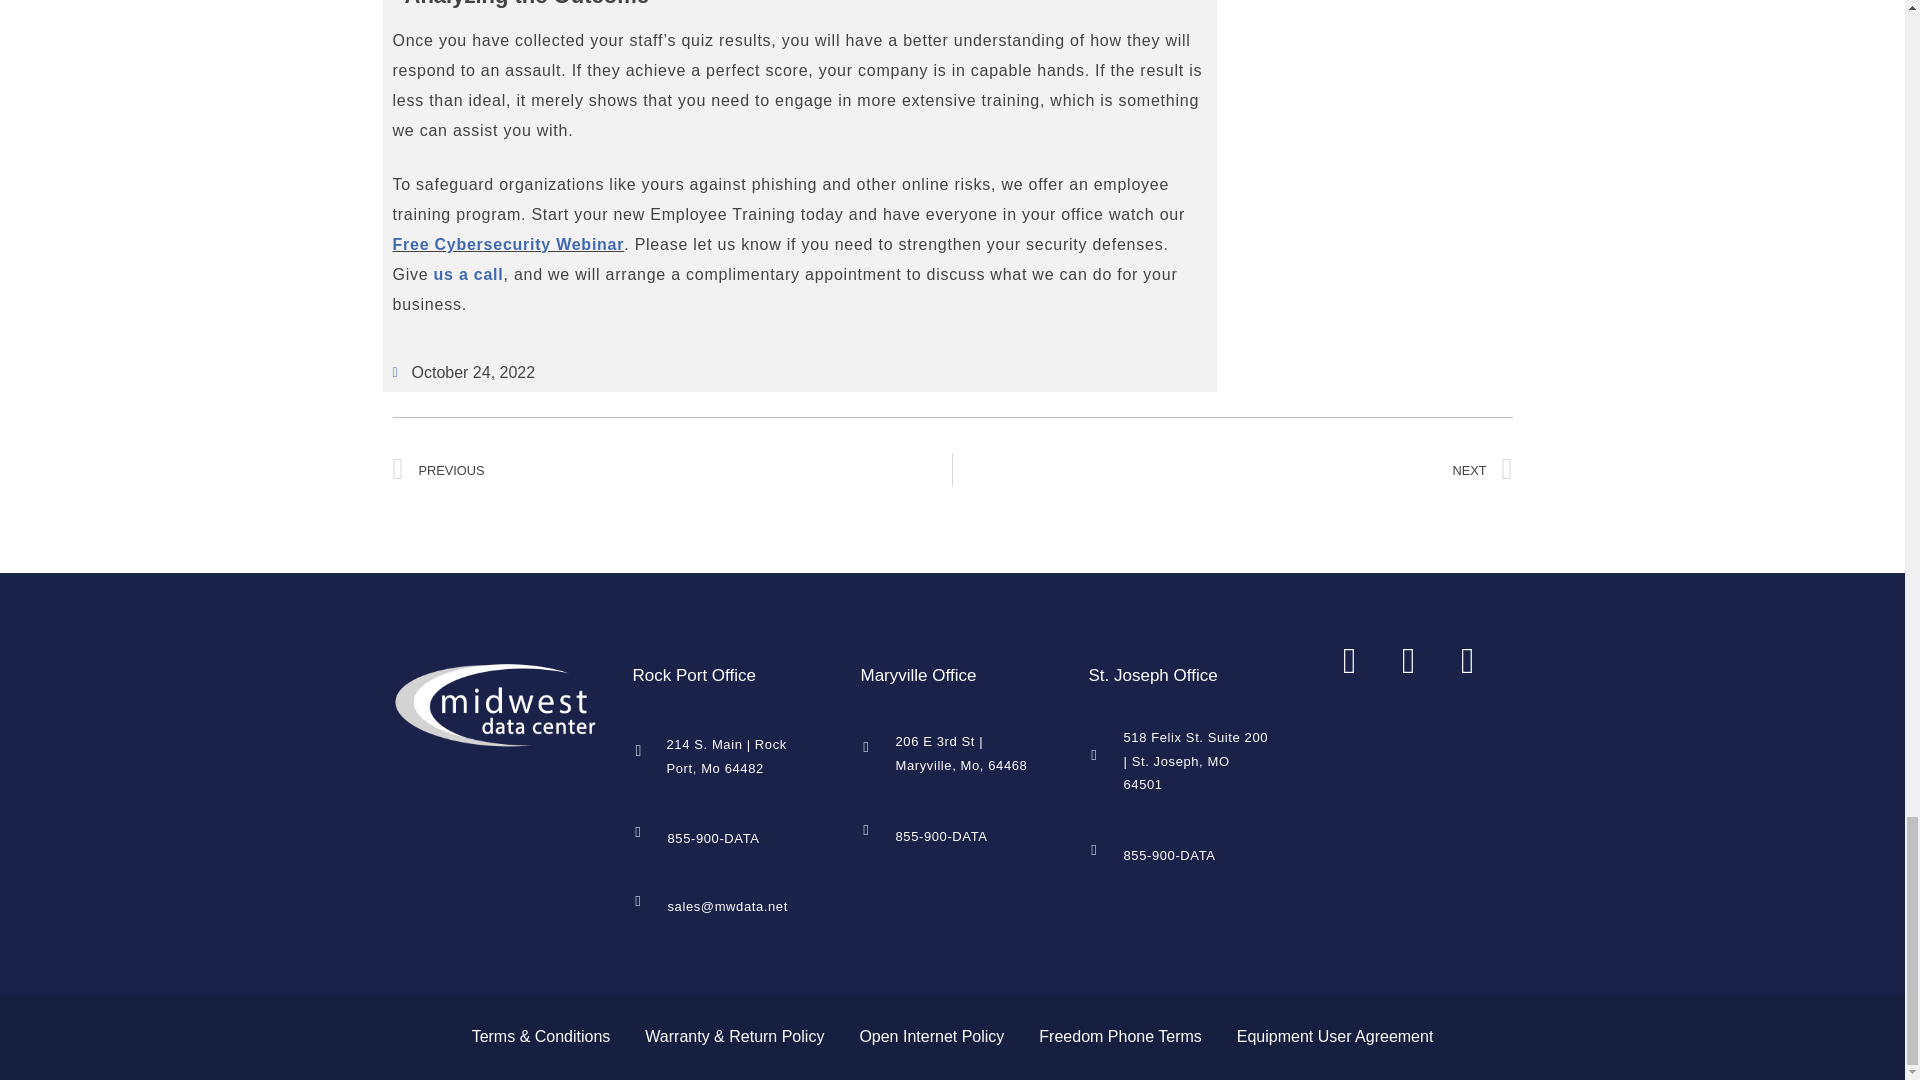 The width and height of the screenshot is (1920, 1080). I want to click on Open Internet Policy, so click(932, 1036).